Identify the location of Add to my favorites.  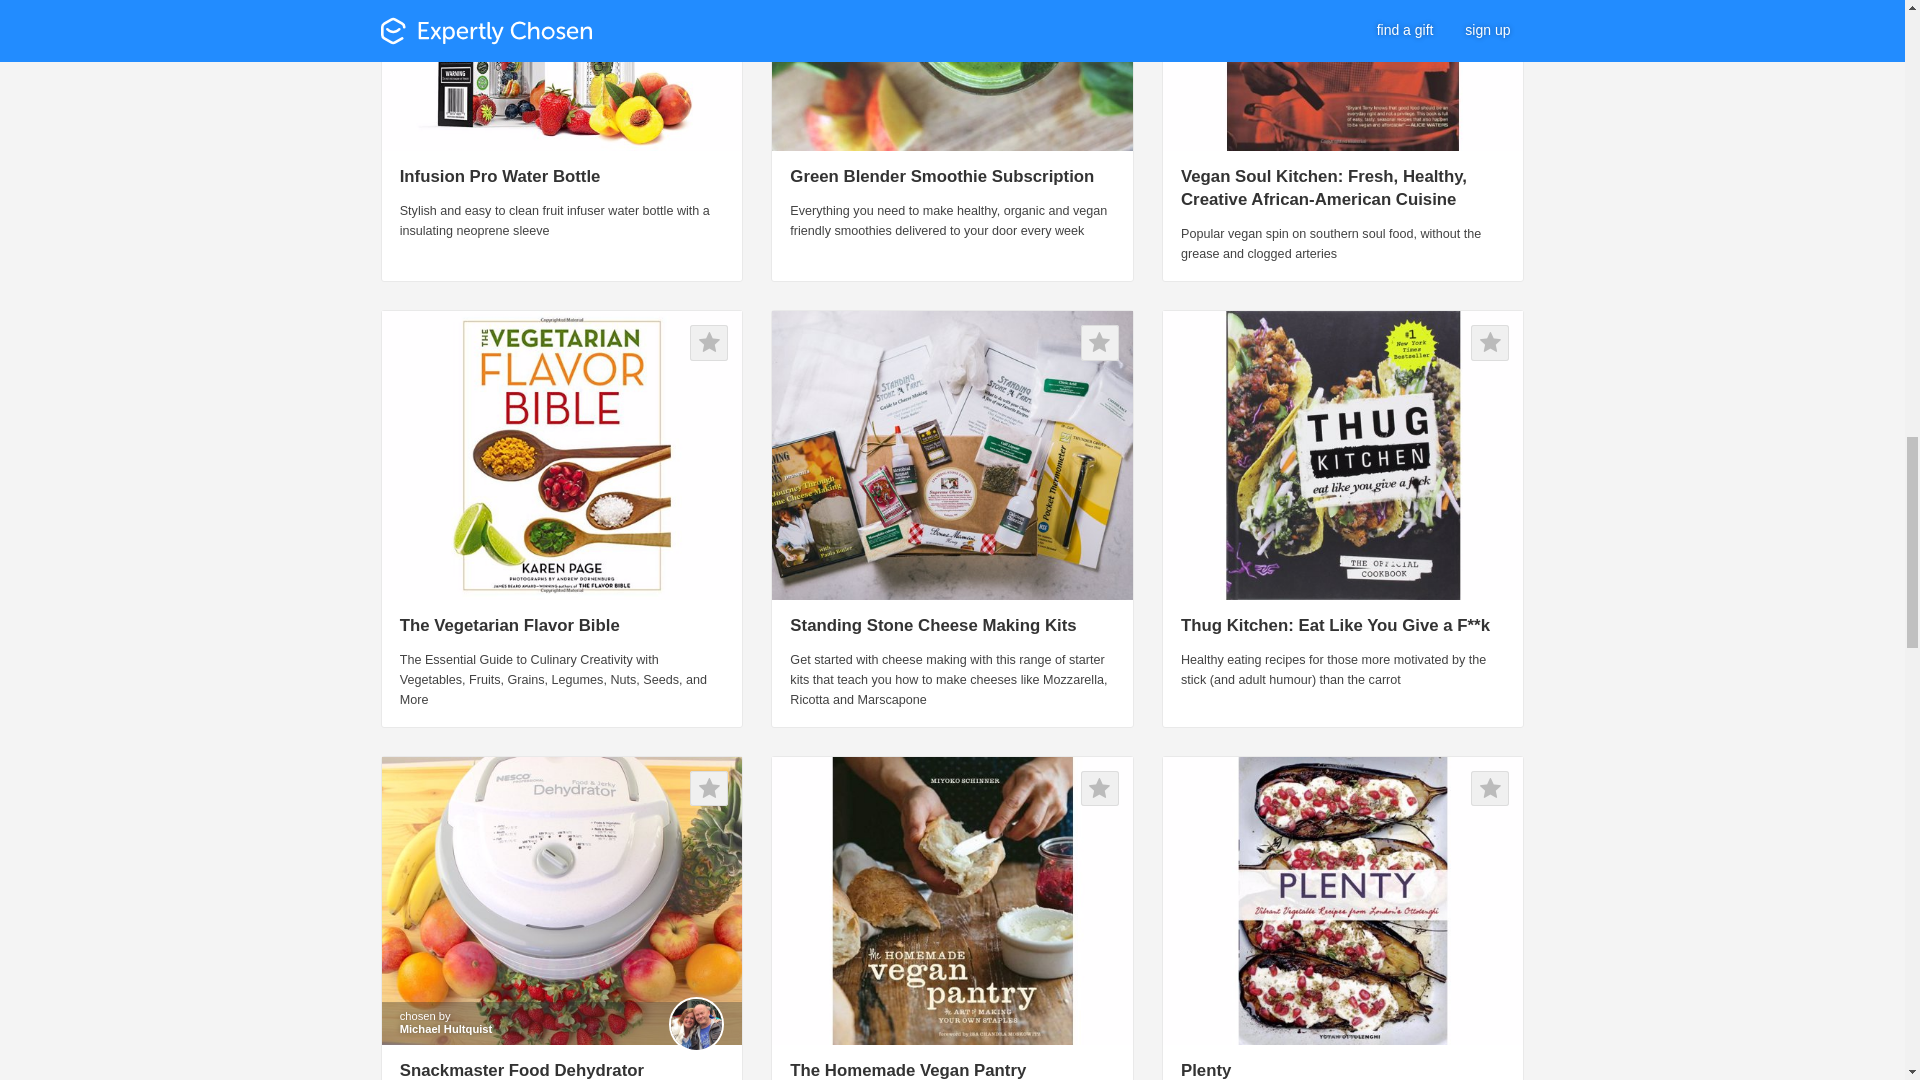
(1490, 342).